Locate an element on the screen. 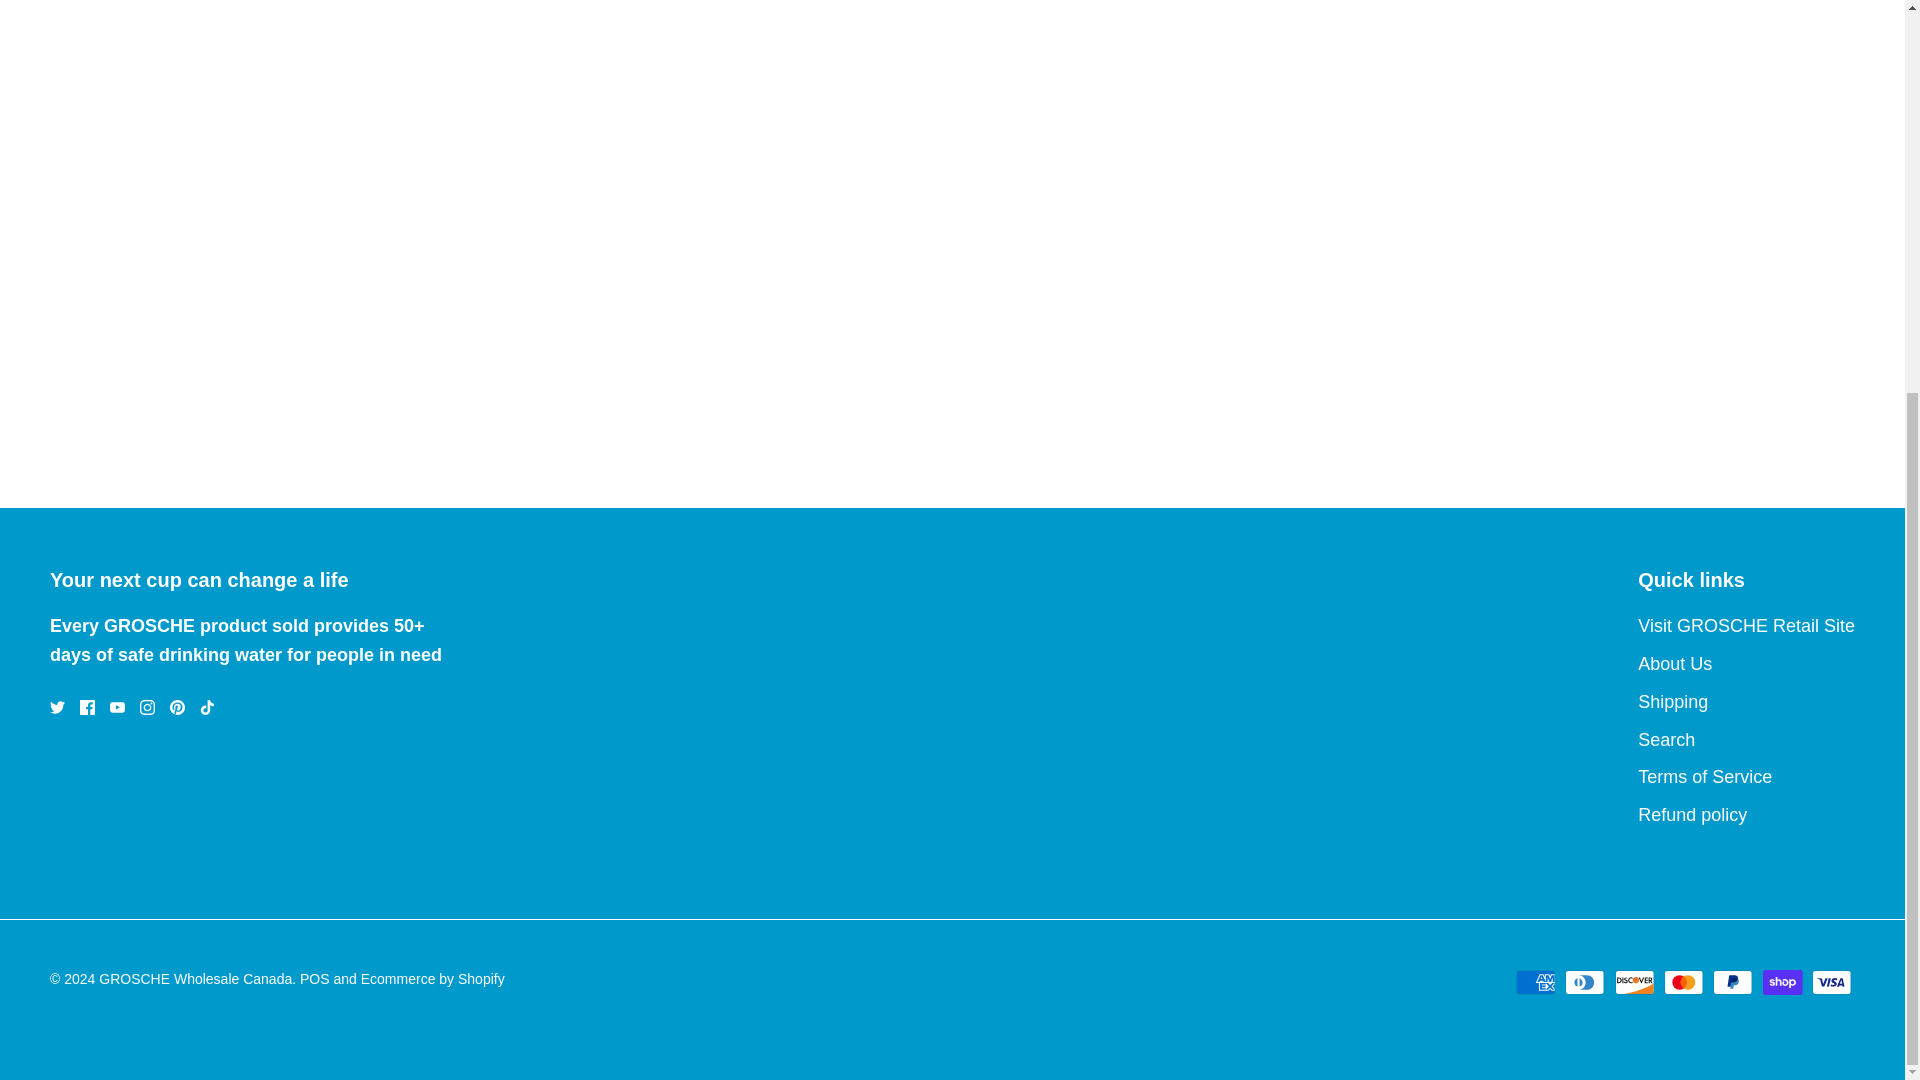  Discover is located at coordinates (1634, 982).